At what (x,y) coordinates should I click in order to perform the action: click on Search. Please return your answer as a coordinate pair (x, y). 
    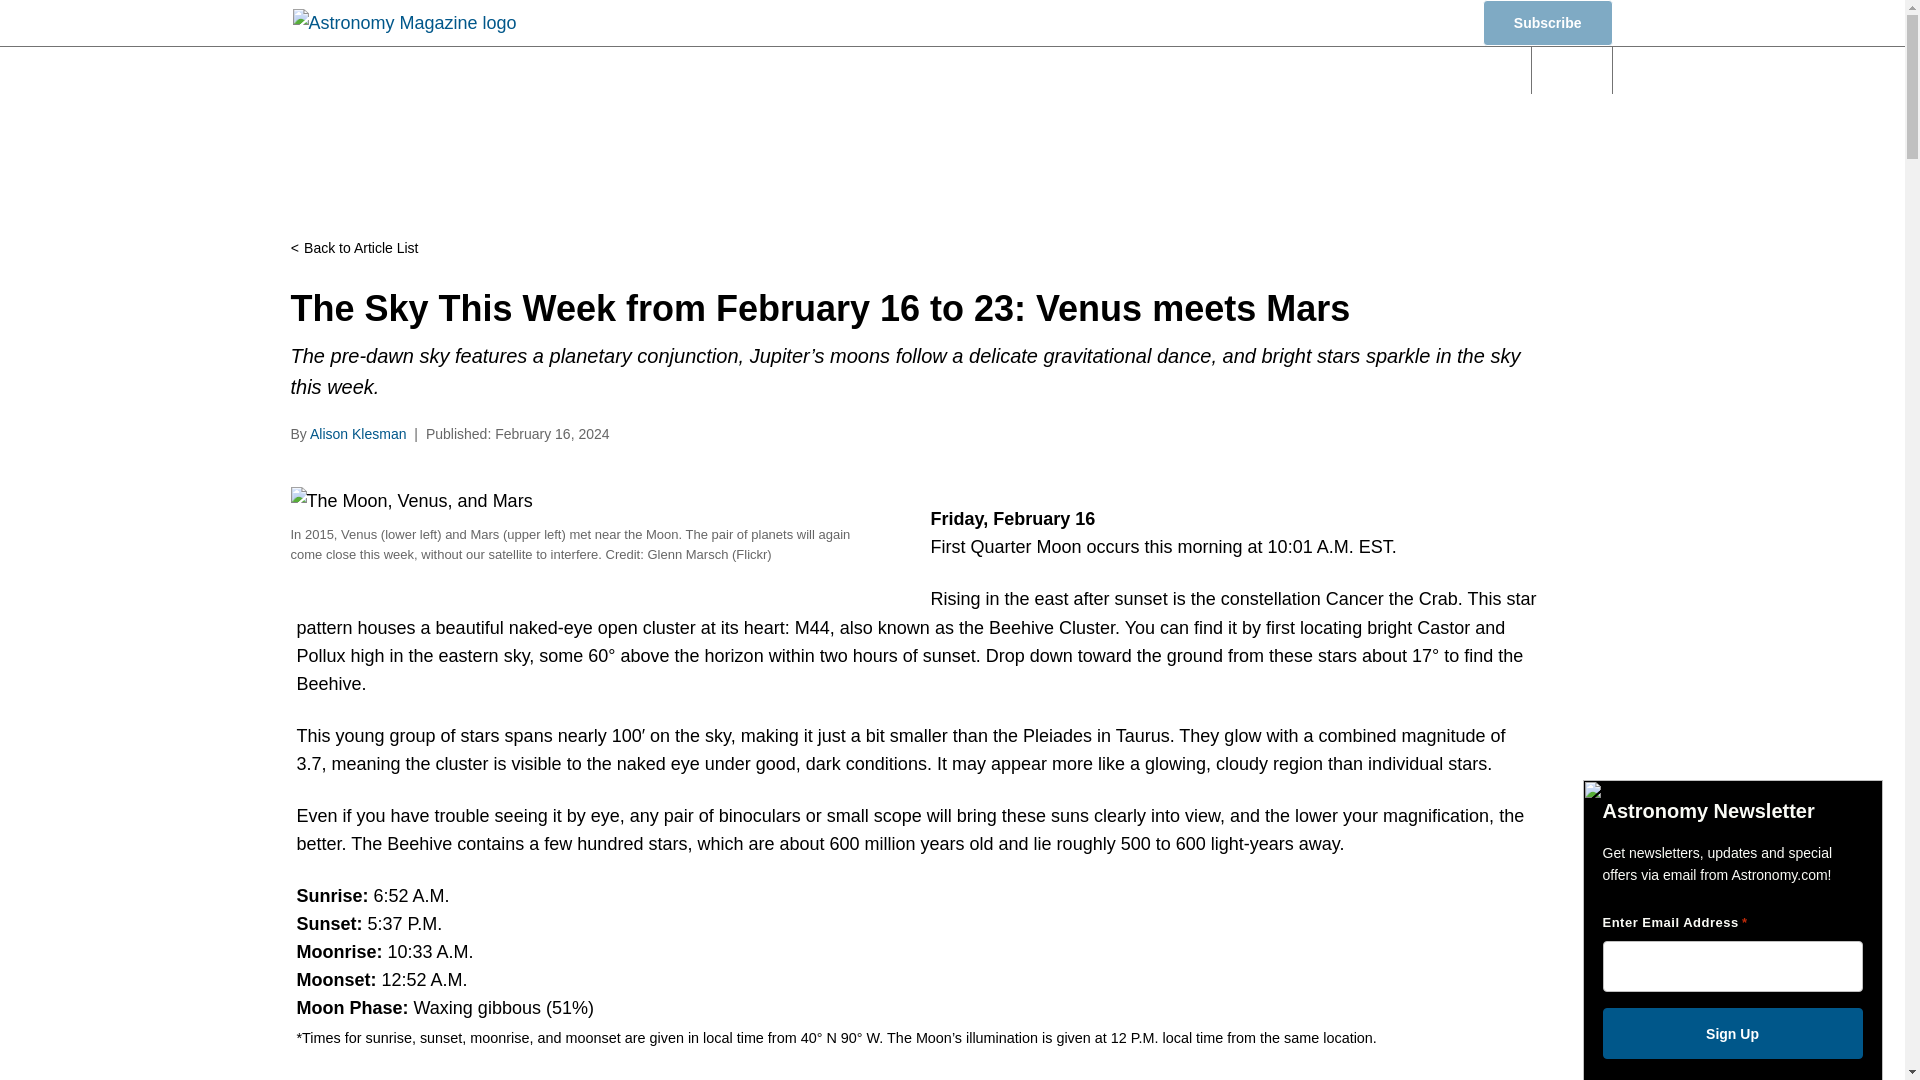
    Looking at the image, I should click on (1572, 70).